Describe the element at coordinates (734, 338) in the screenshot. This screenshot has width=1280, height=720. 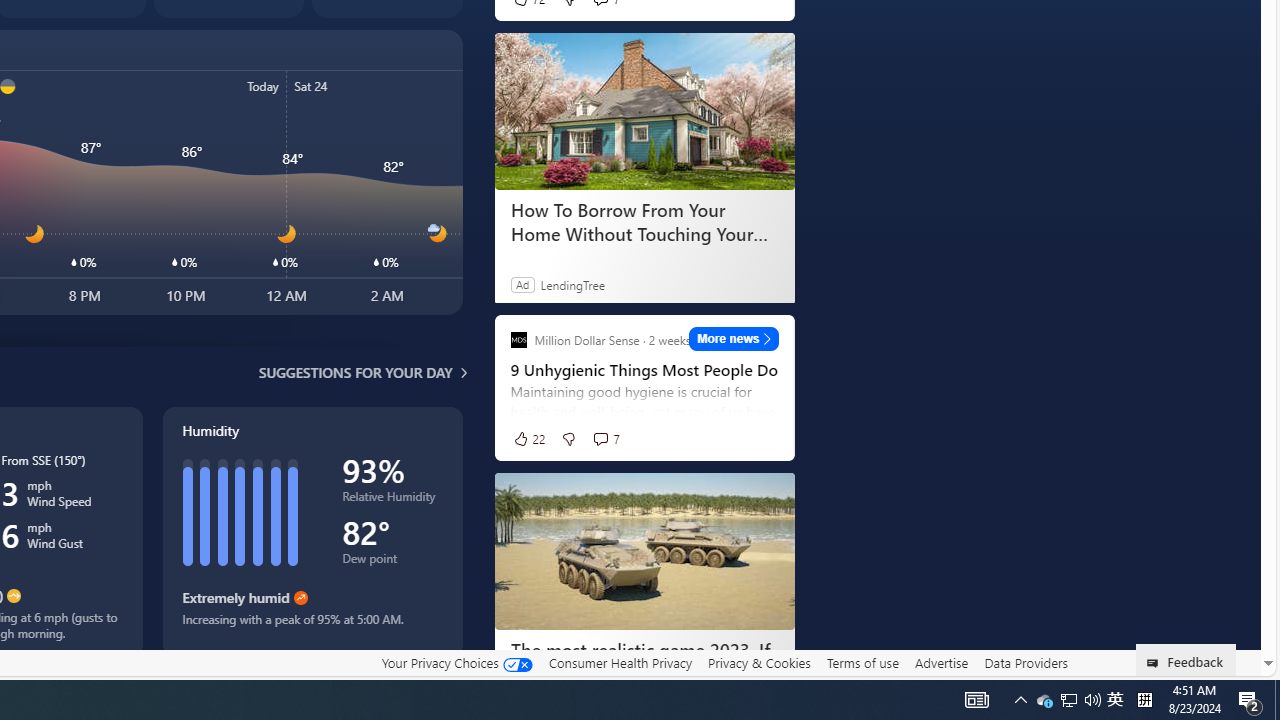
I see `More news` at that location.